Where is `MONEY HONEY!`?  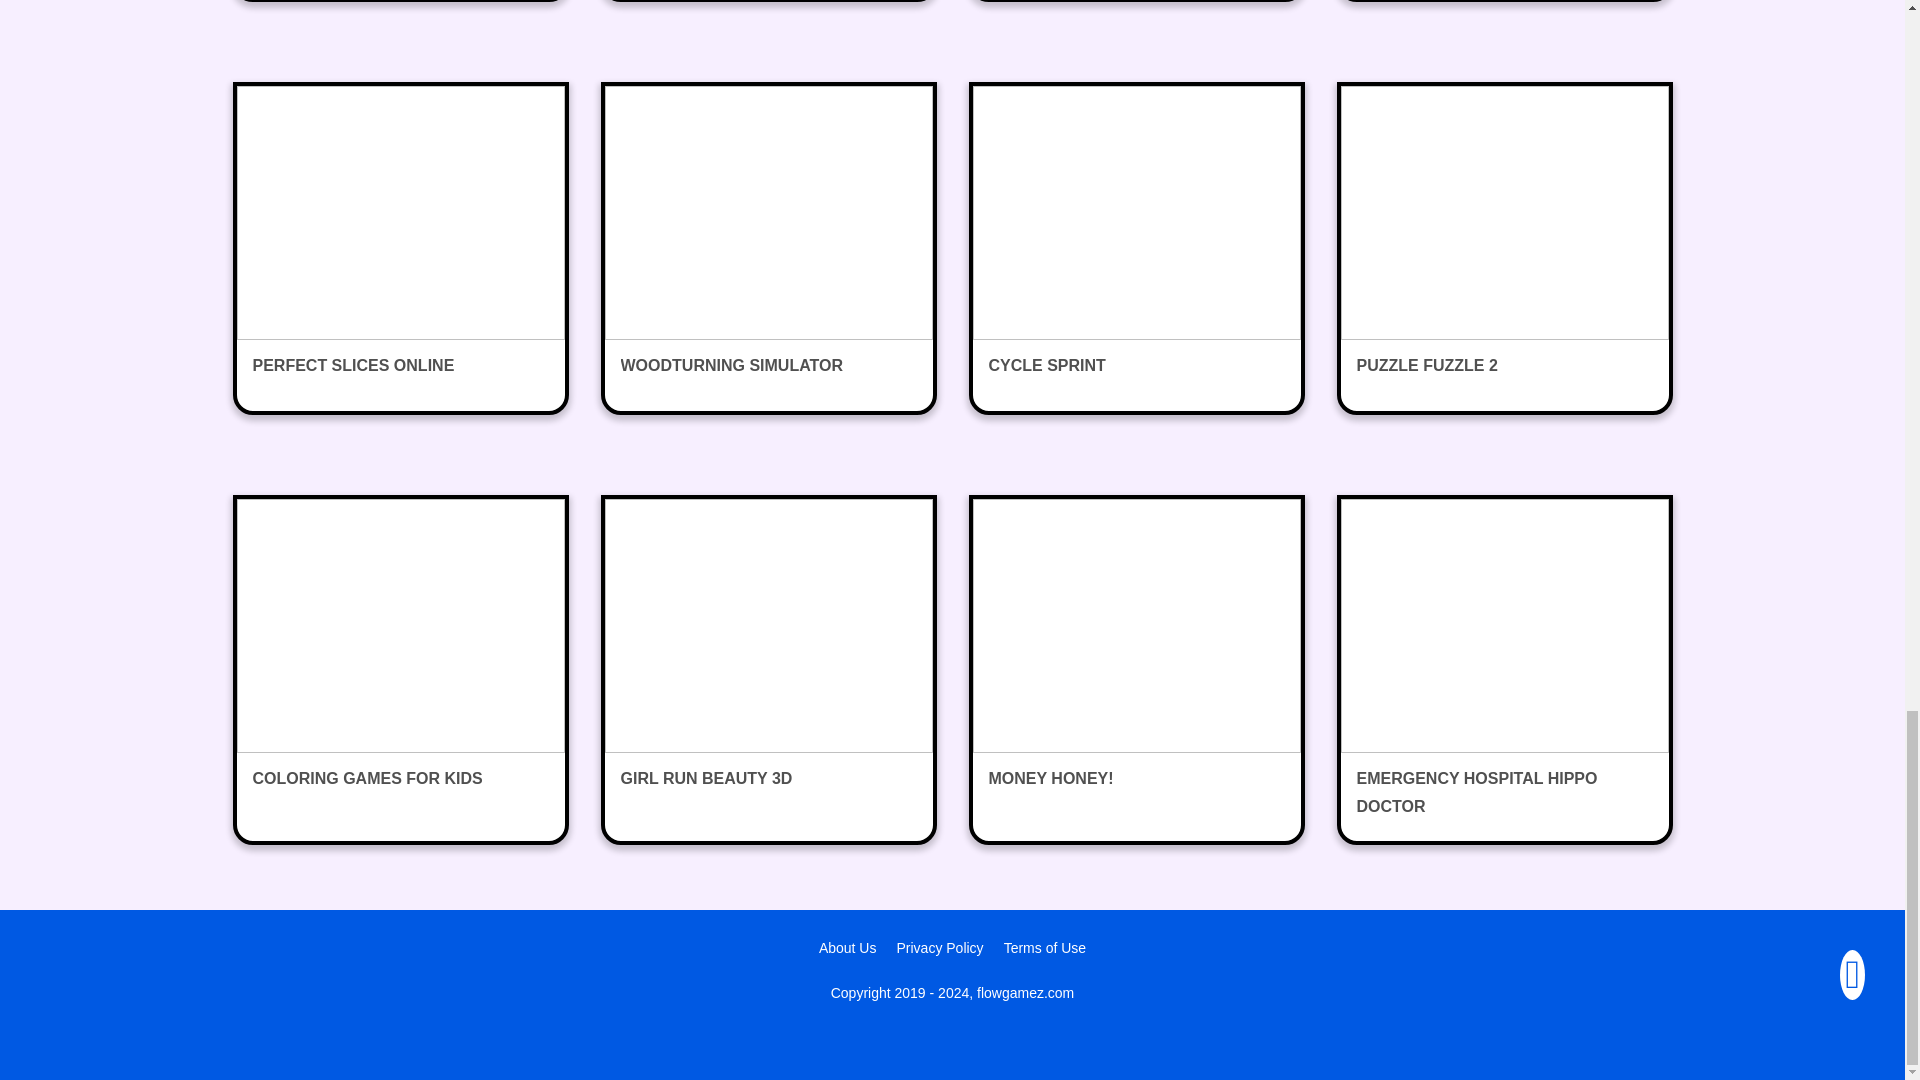
MONEY HONEY! is located at coordinates (1135, 661).